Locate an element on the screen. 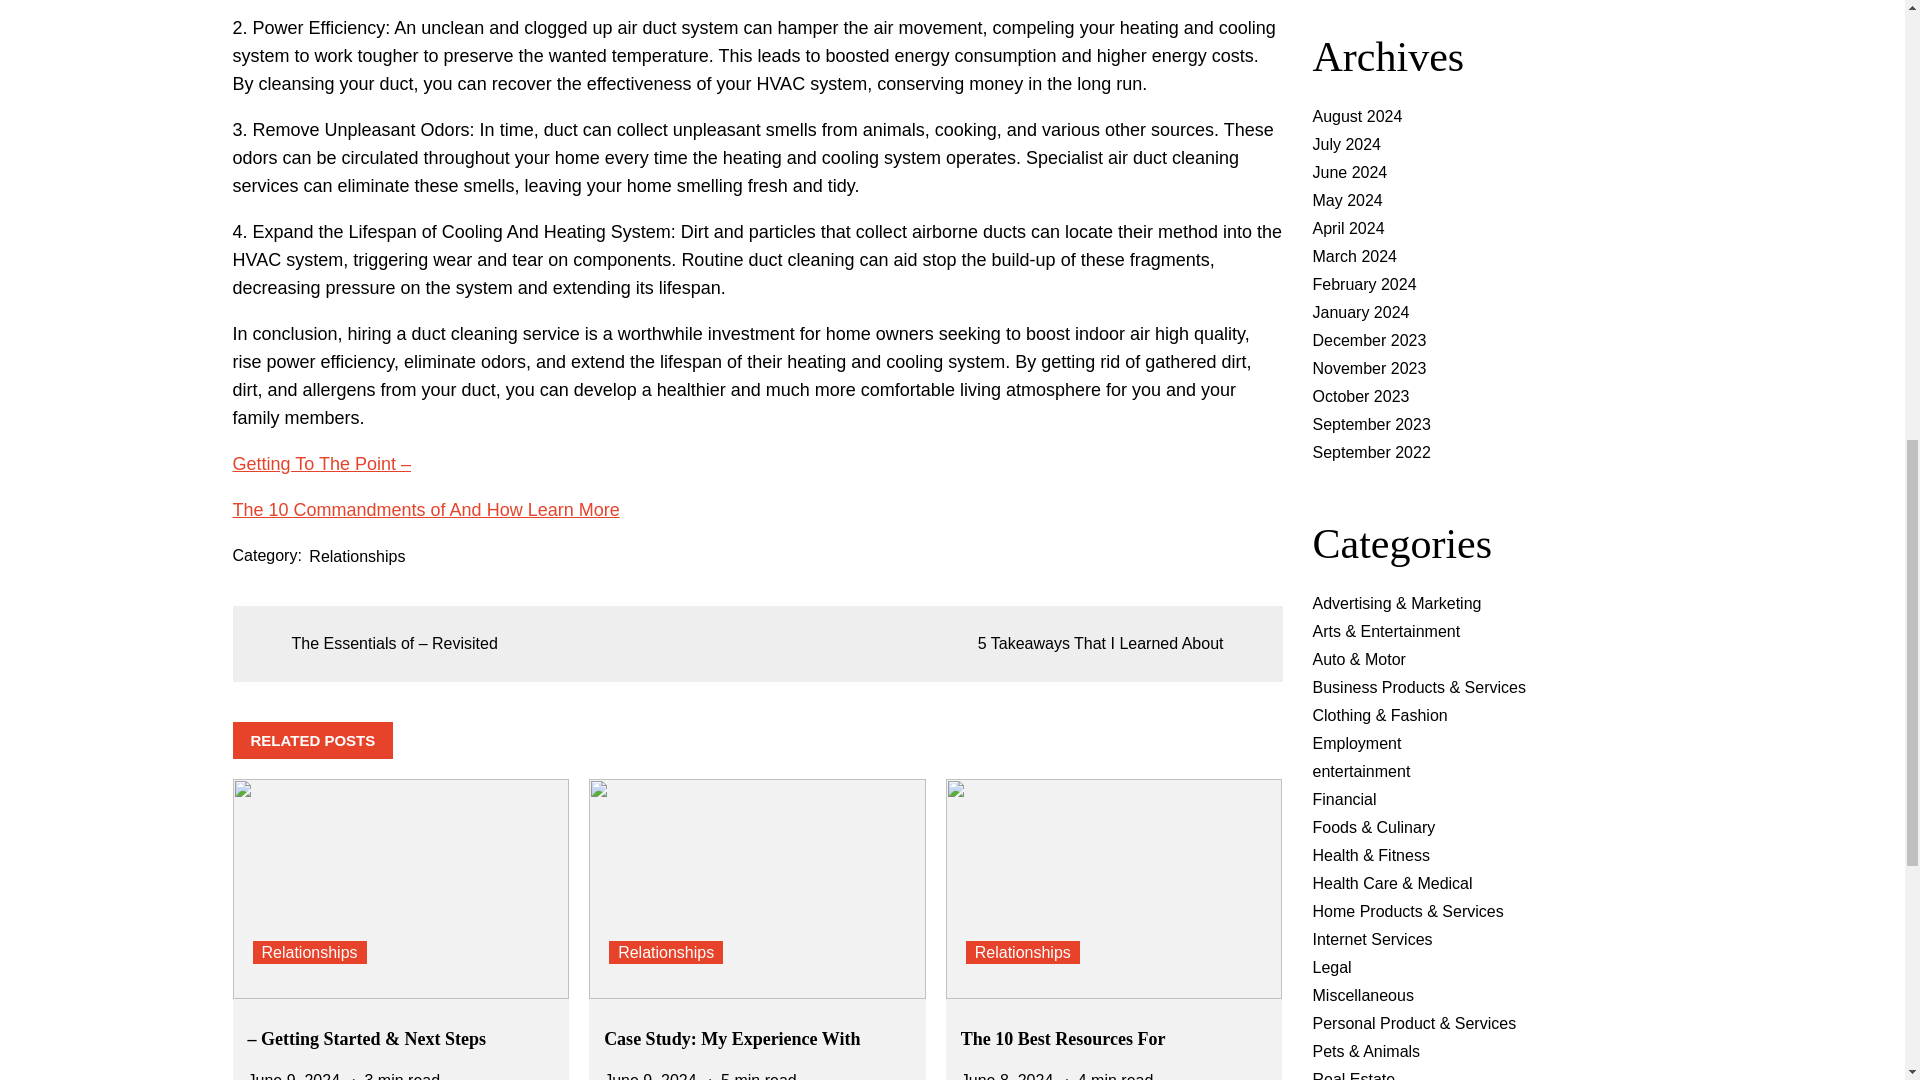 The width and height of the screenshot is (1920, 1080). July 2024 is located at coordinates (1346, 144).